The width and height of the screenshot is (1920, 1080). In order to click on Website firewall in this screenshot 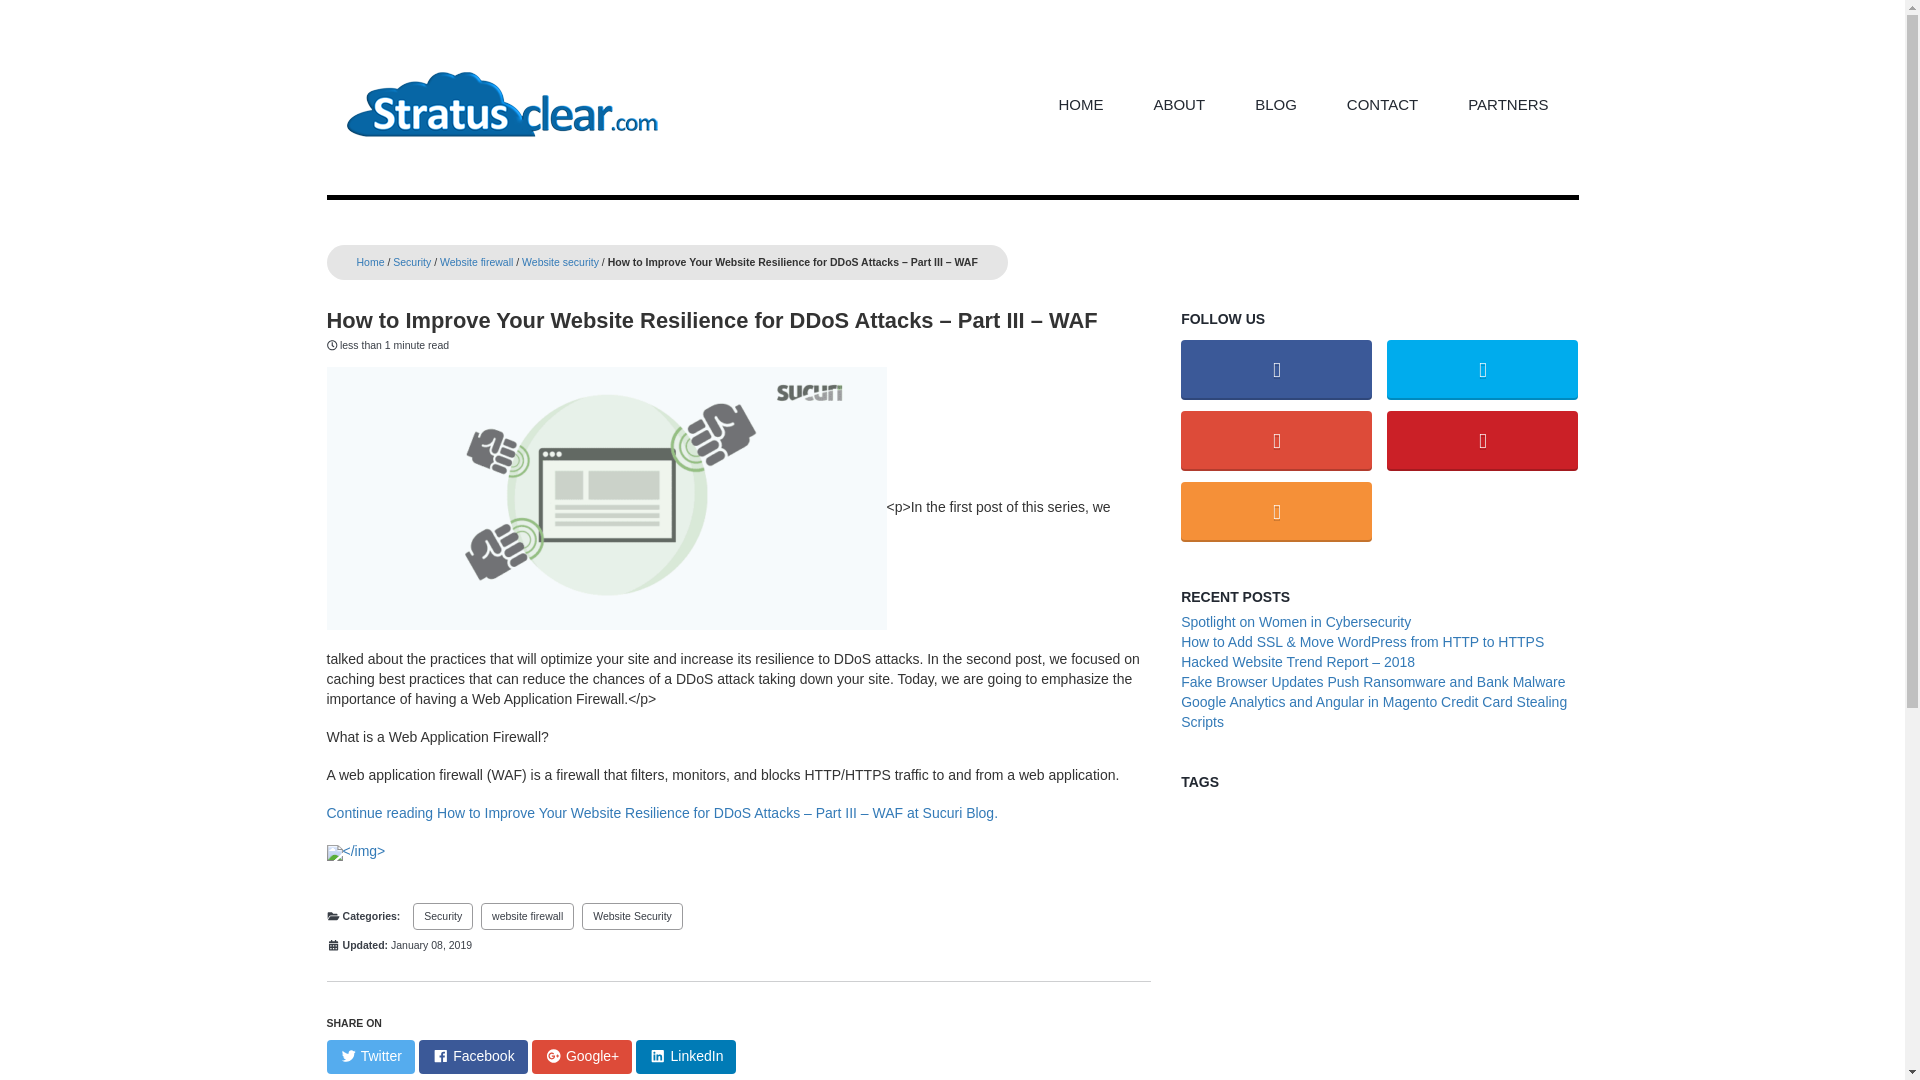, I will do `click(476, 261)`.